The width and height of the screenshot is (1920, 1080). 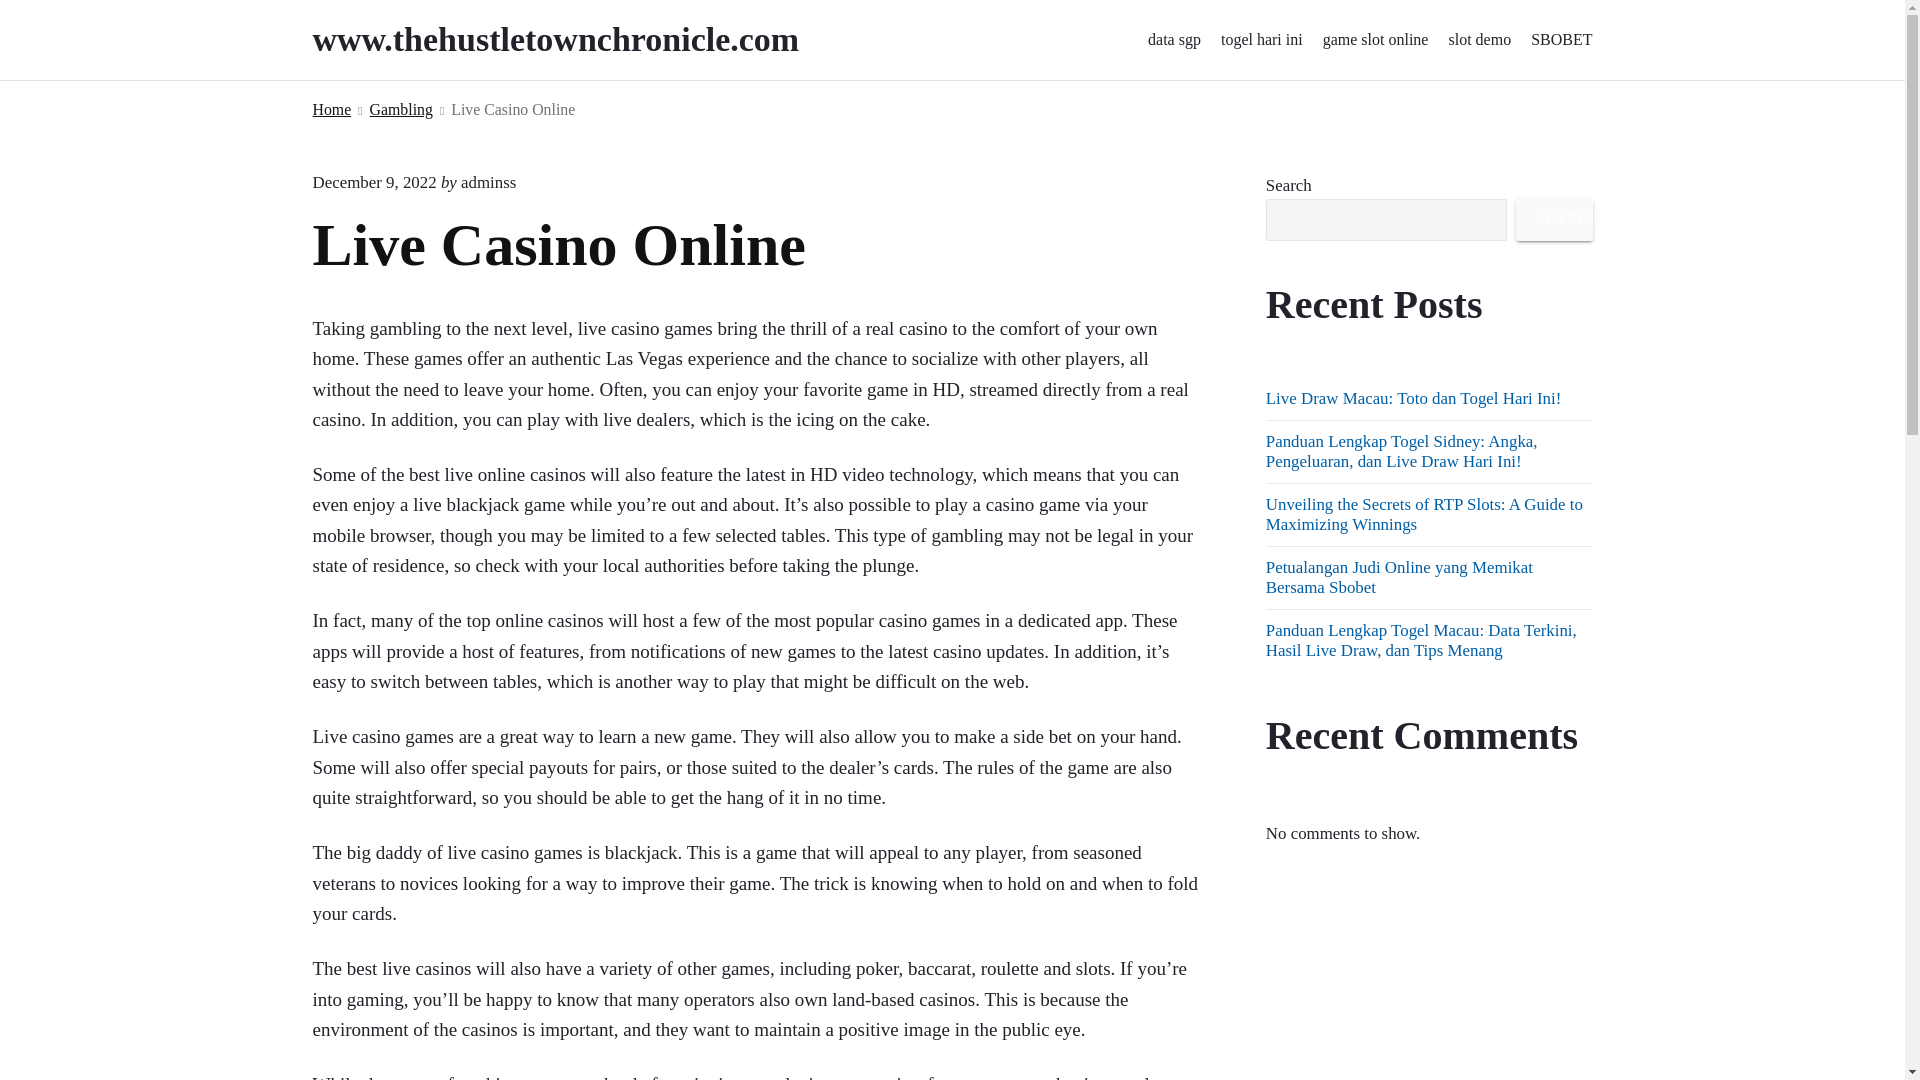 I want to click on slot demo, so click(x=1479, y=40).